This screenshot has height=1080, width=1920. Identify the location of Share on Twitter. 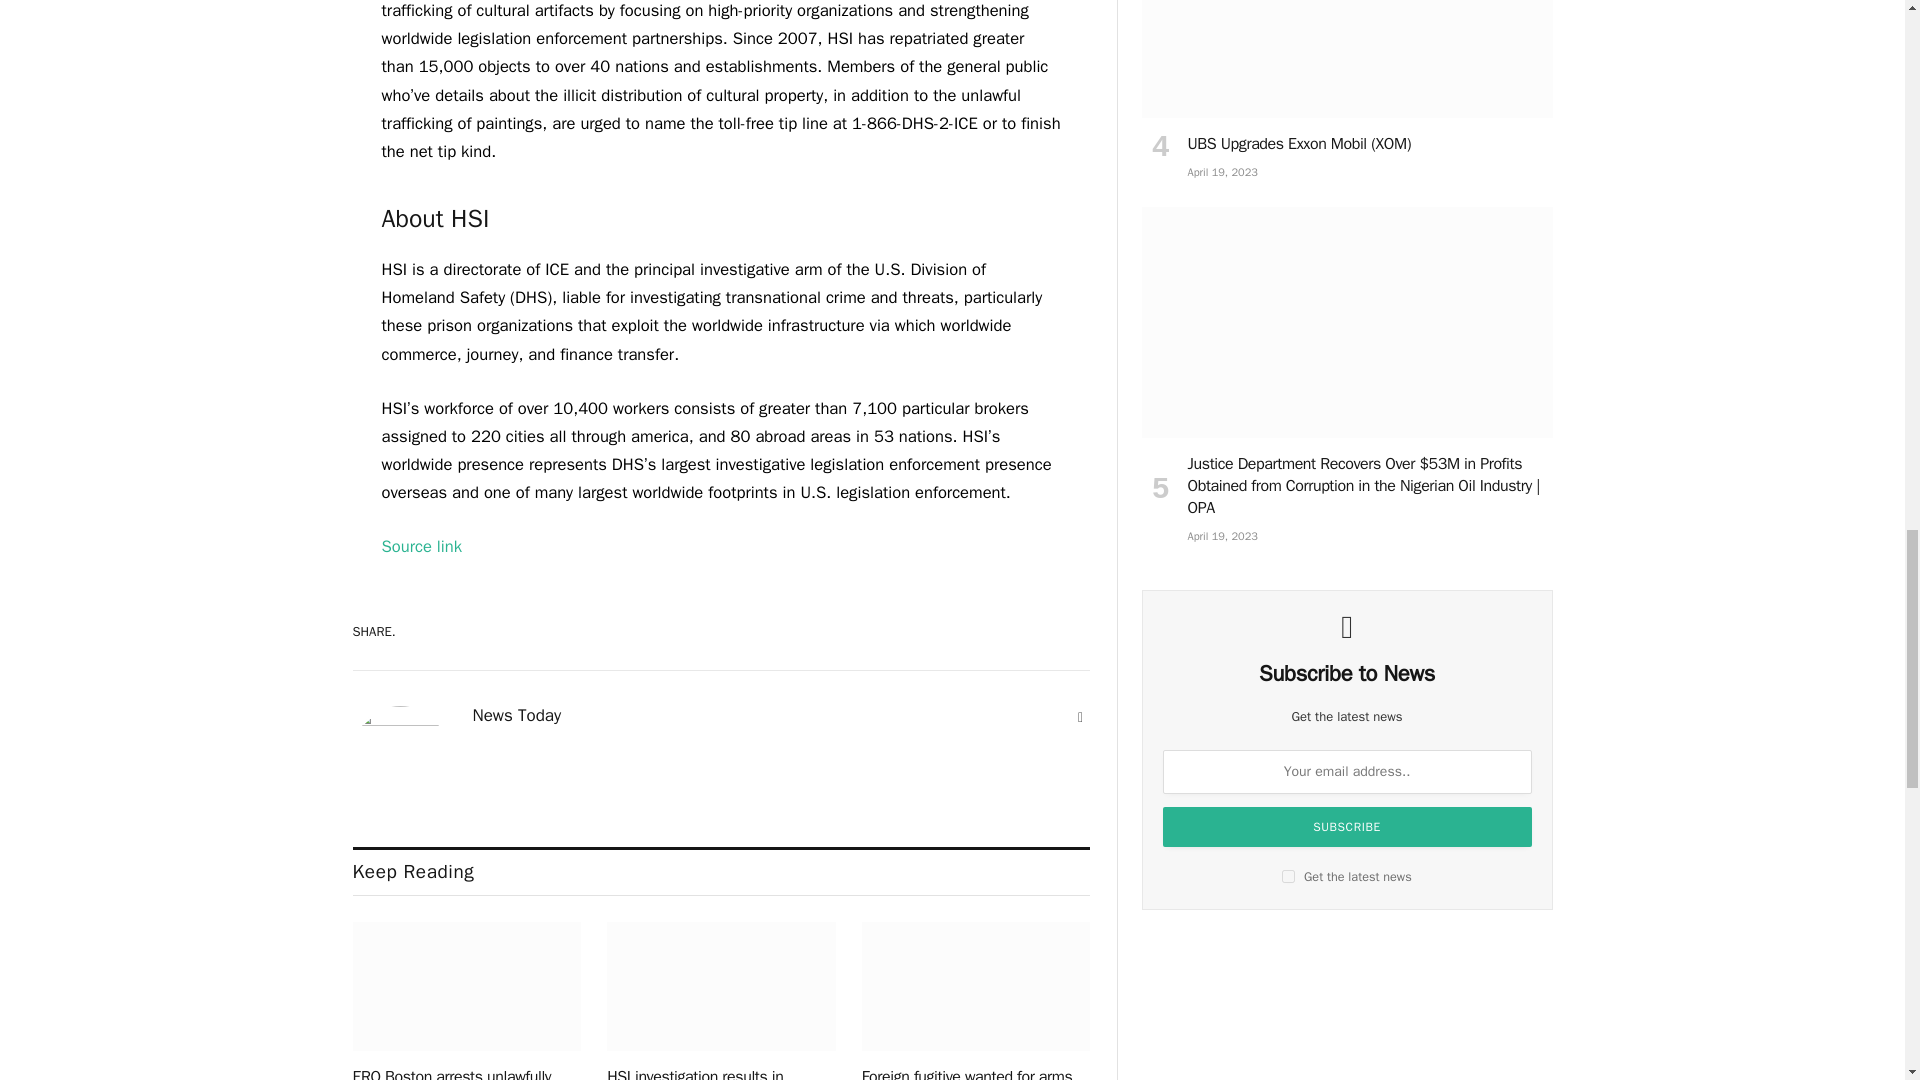
(984, 632).